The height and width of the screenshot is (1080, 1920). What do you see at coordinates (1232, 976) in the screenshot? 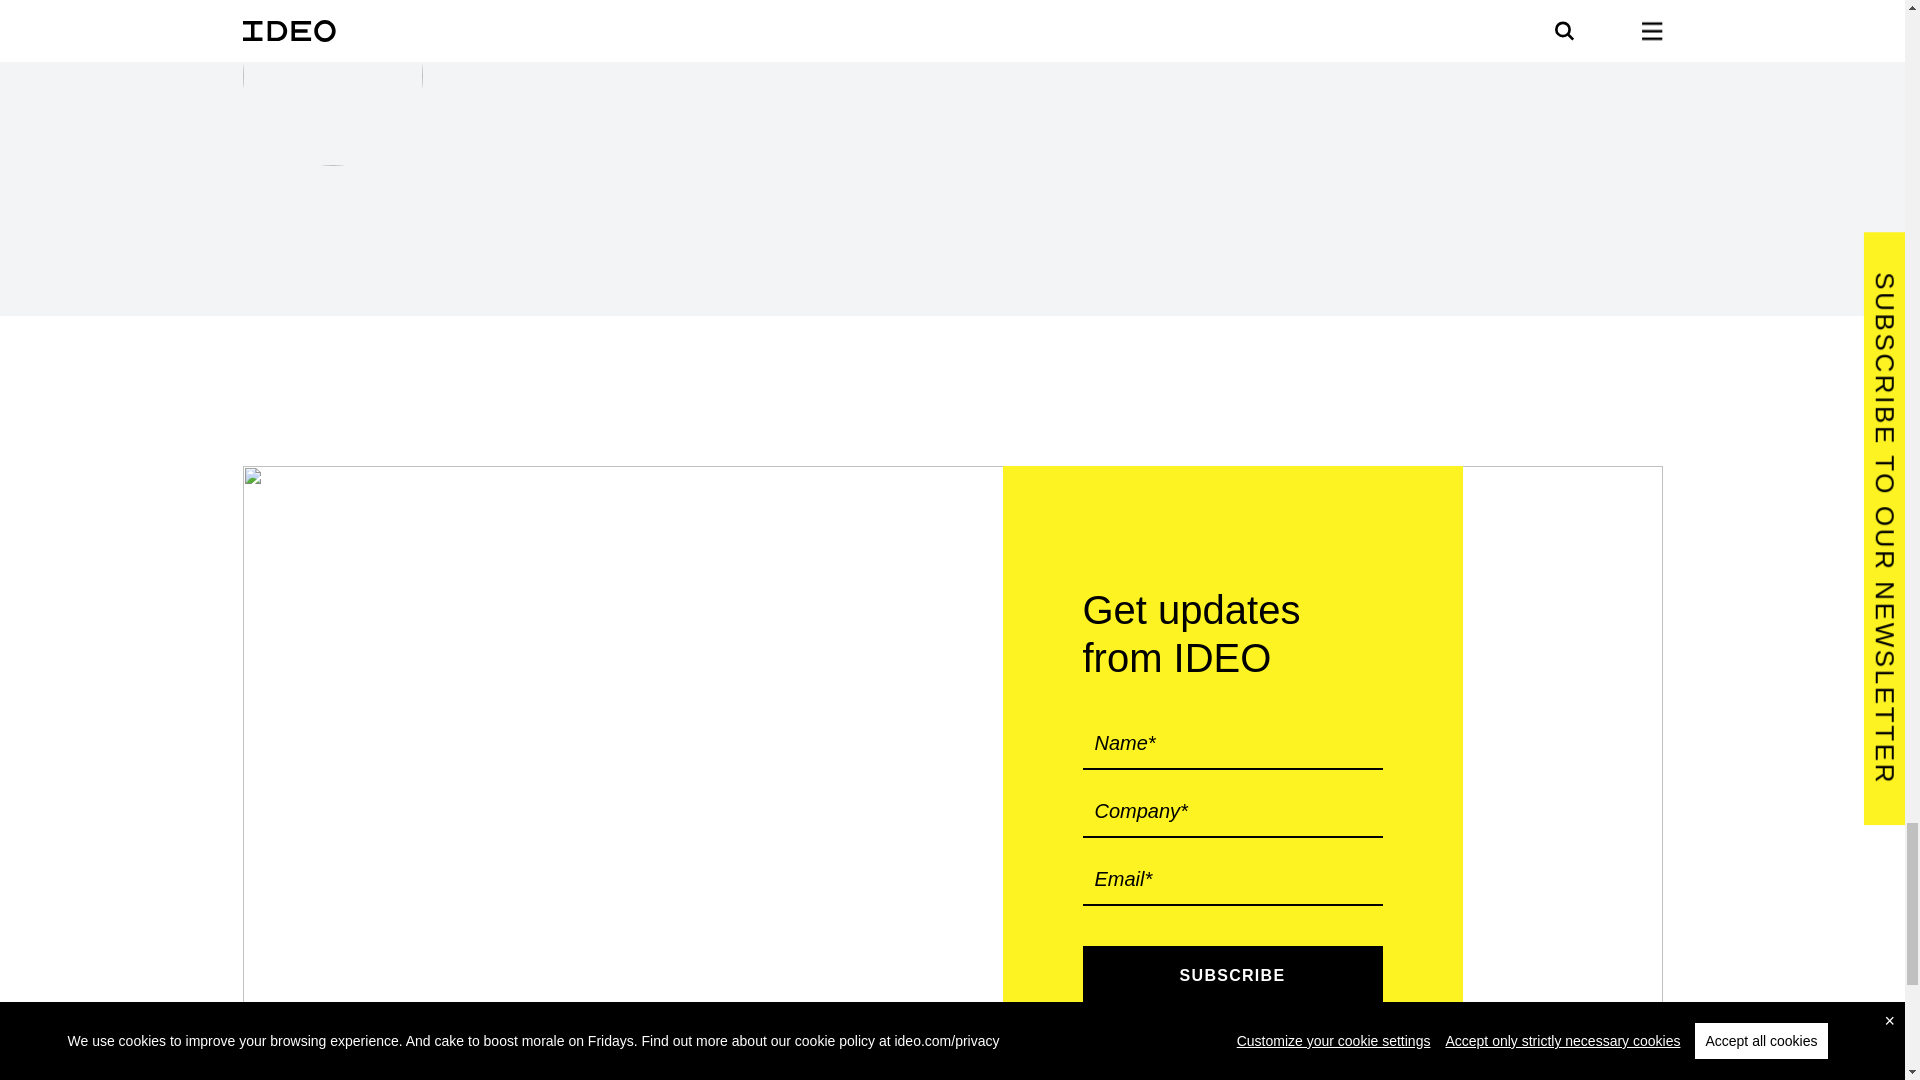
I see `SUBSCRIBE` at bounding box center [1232, 976].